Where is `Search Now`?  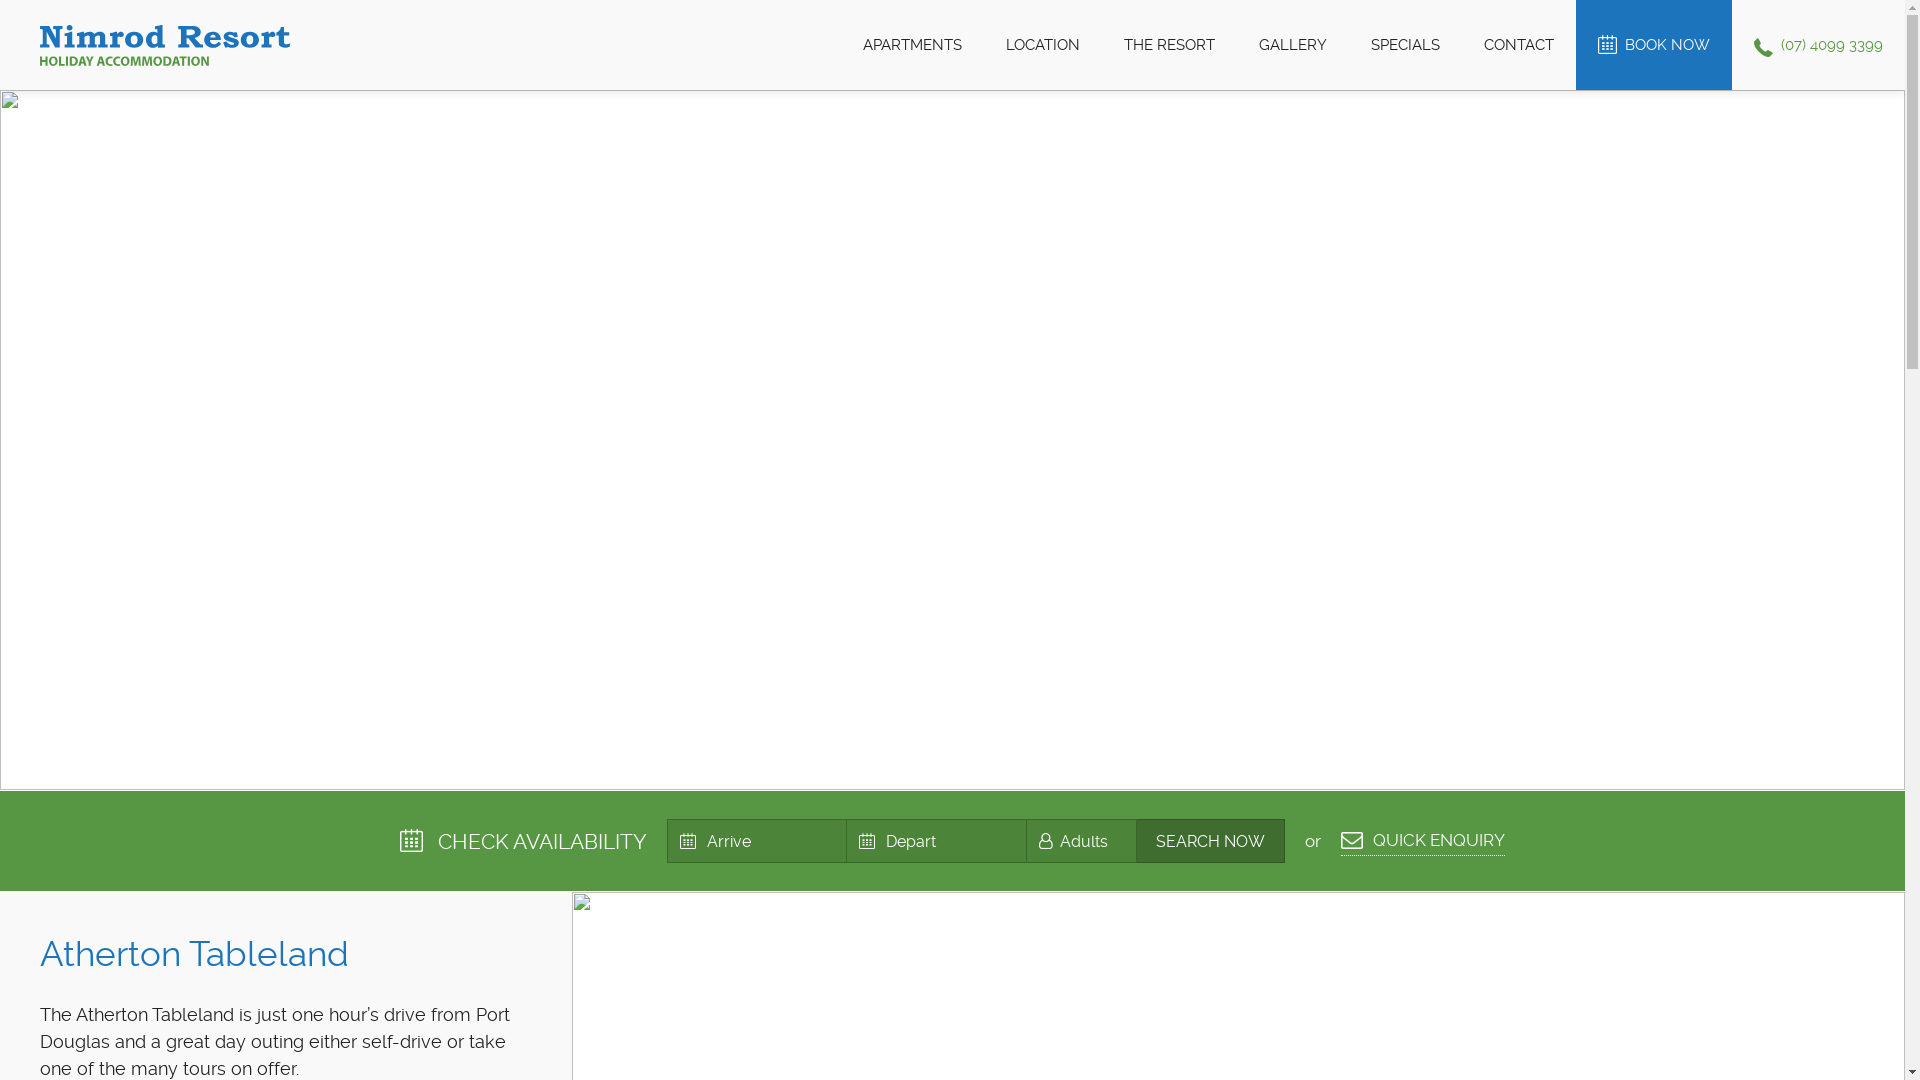 Search Now is located at coordinates (1211, 841).